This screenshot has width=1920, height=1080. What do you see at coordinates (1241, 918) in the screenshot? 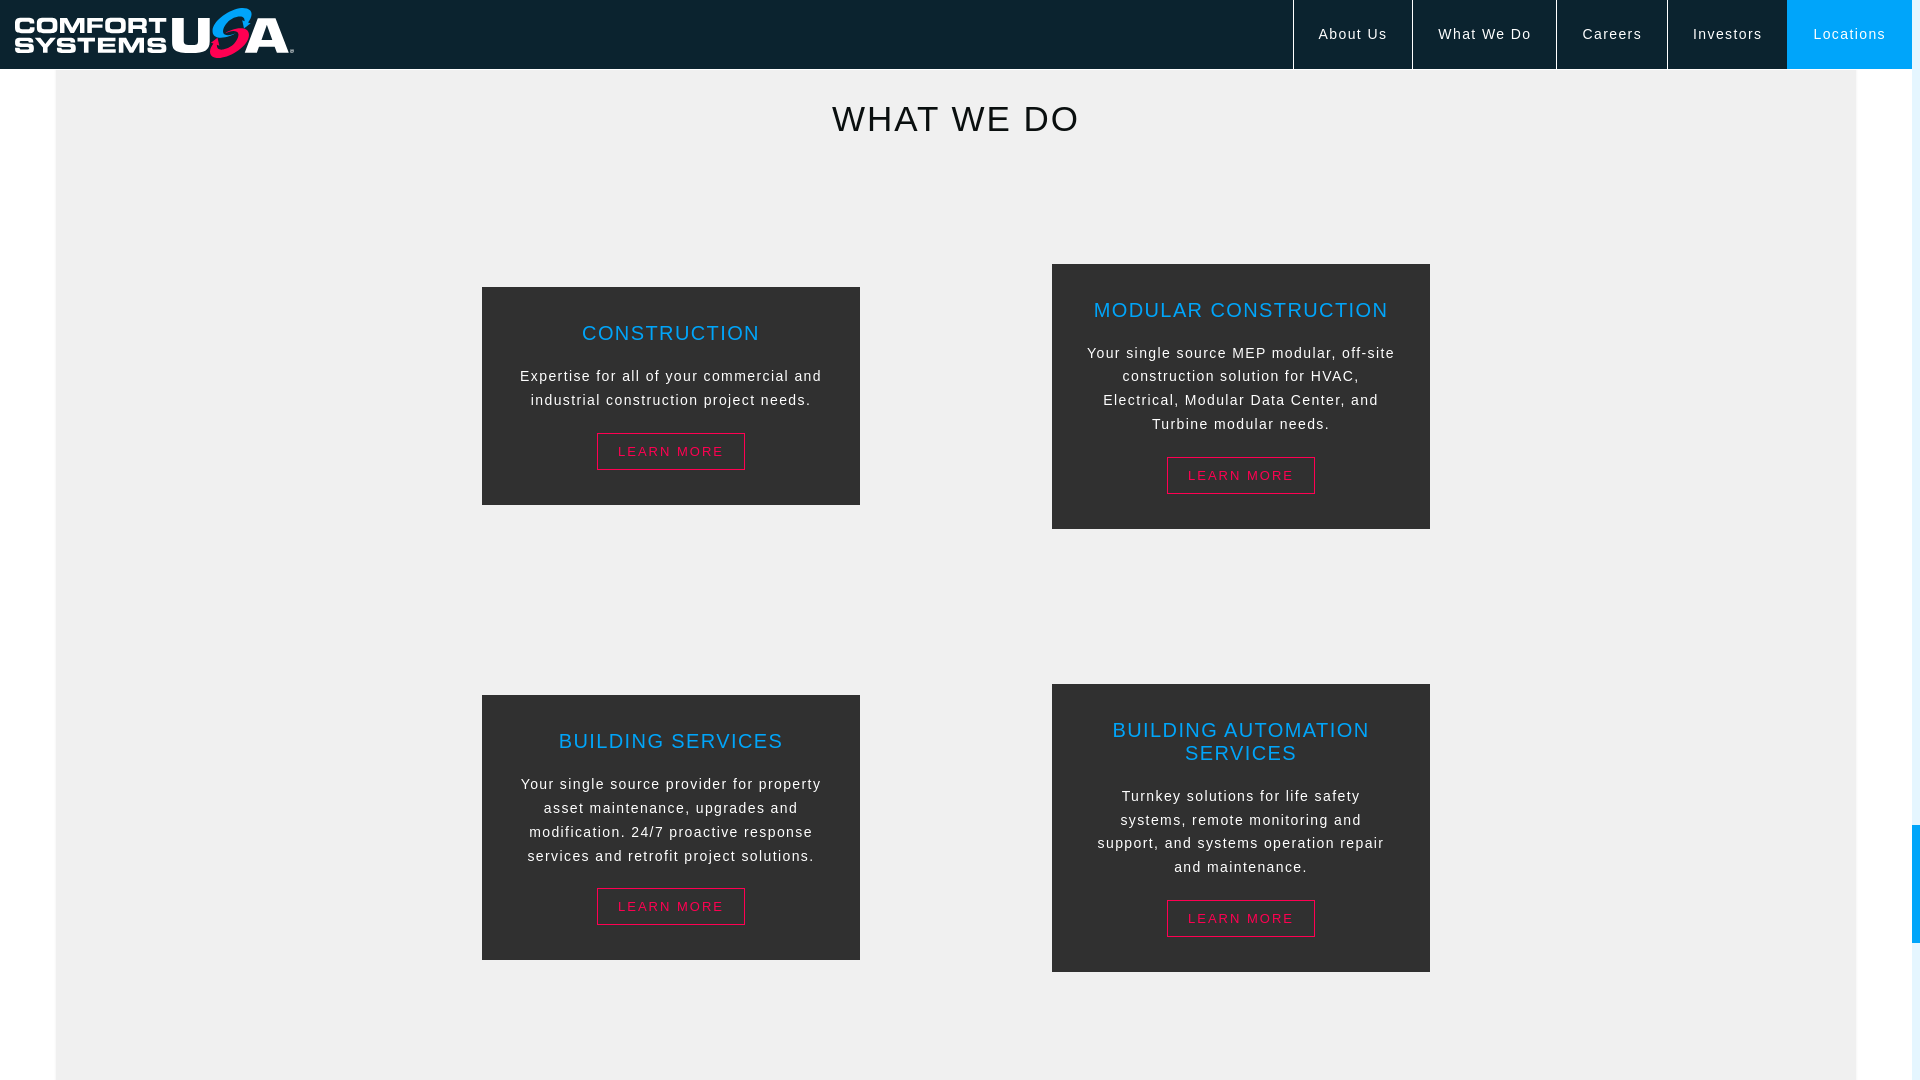
I see `LEARN MORE` at bounding box center [1241, 918].